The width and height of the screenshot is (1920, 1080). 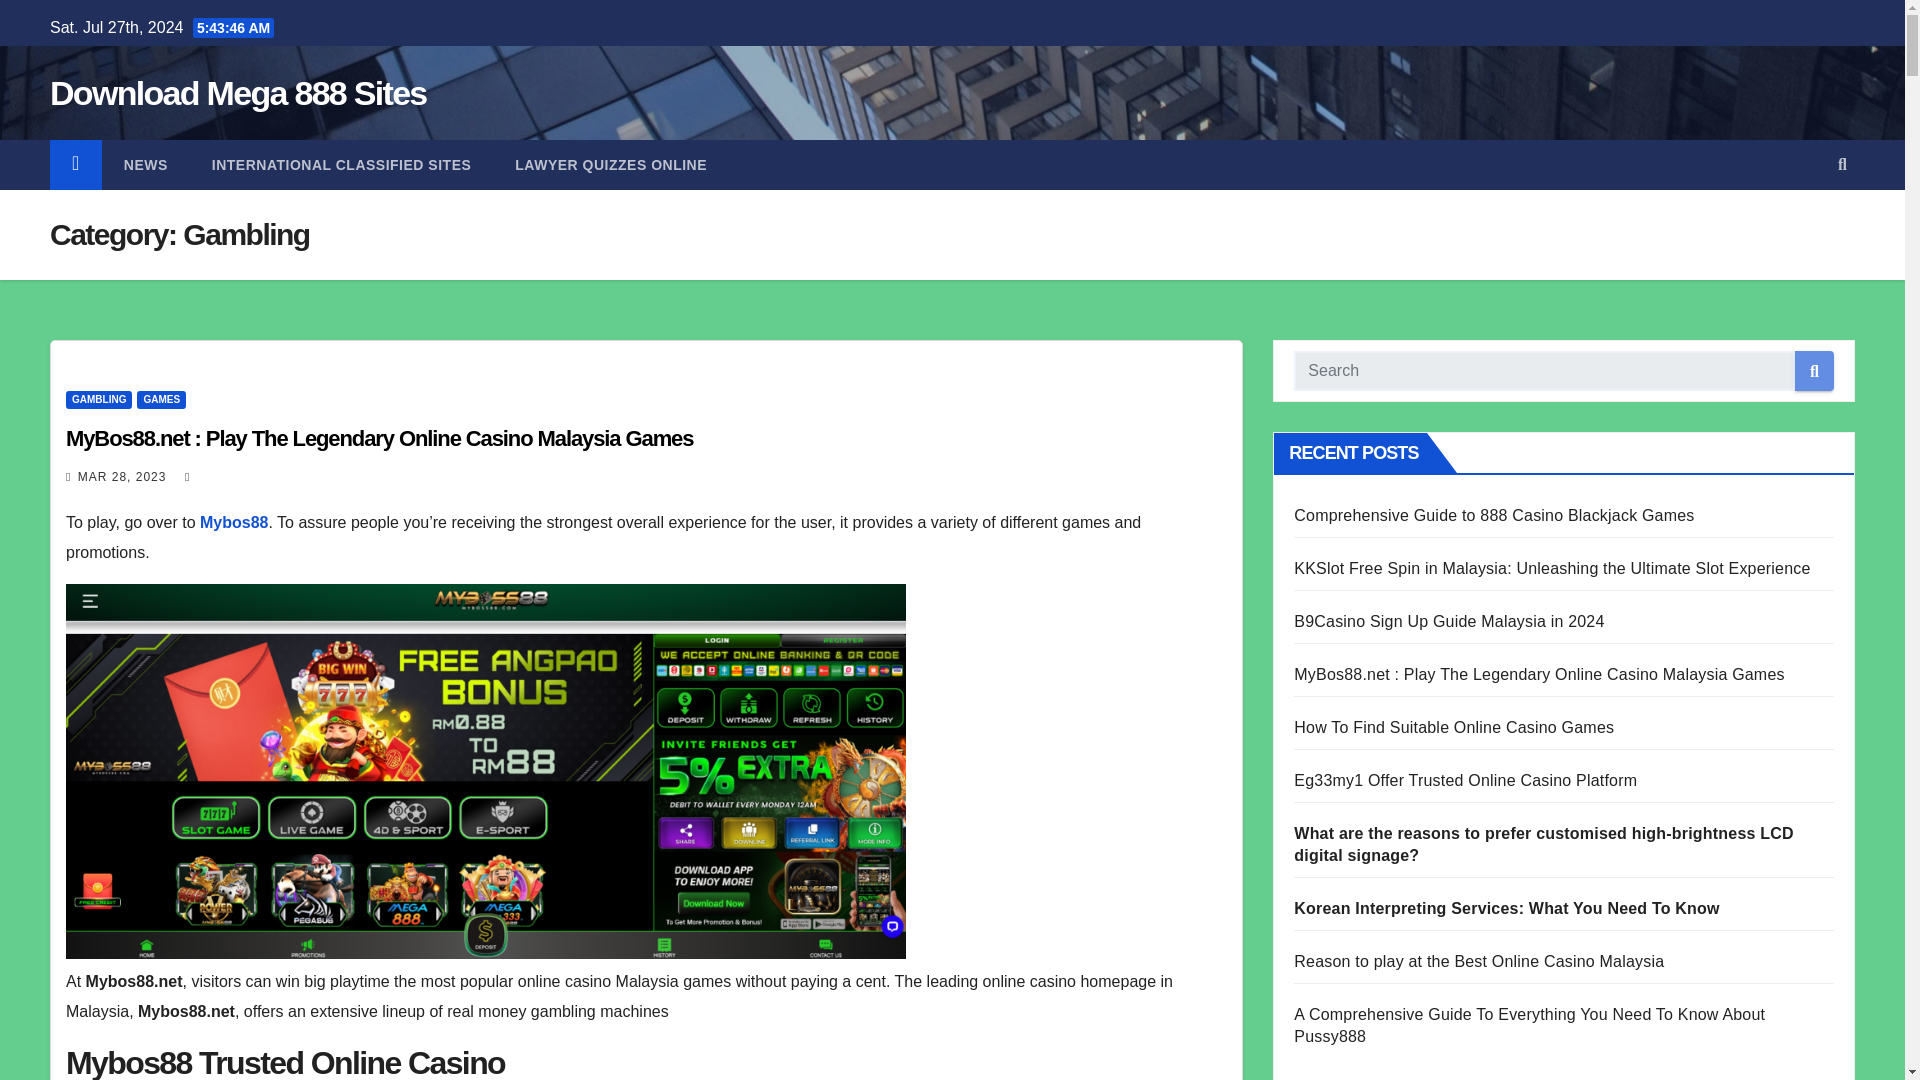 I want to click on MAR 28, 2023, so click(x=122, y=476).